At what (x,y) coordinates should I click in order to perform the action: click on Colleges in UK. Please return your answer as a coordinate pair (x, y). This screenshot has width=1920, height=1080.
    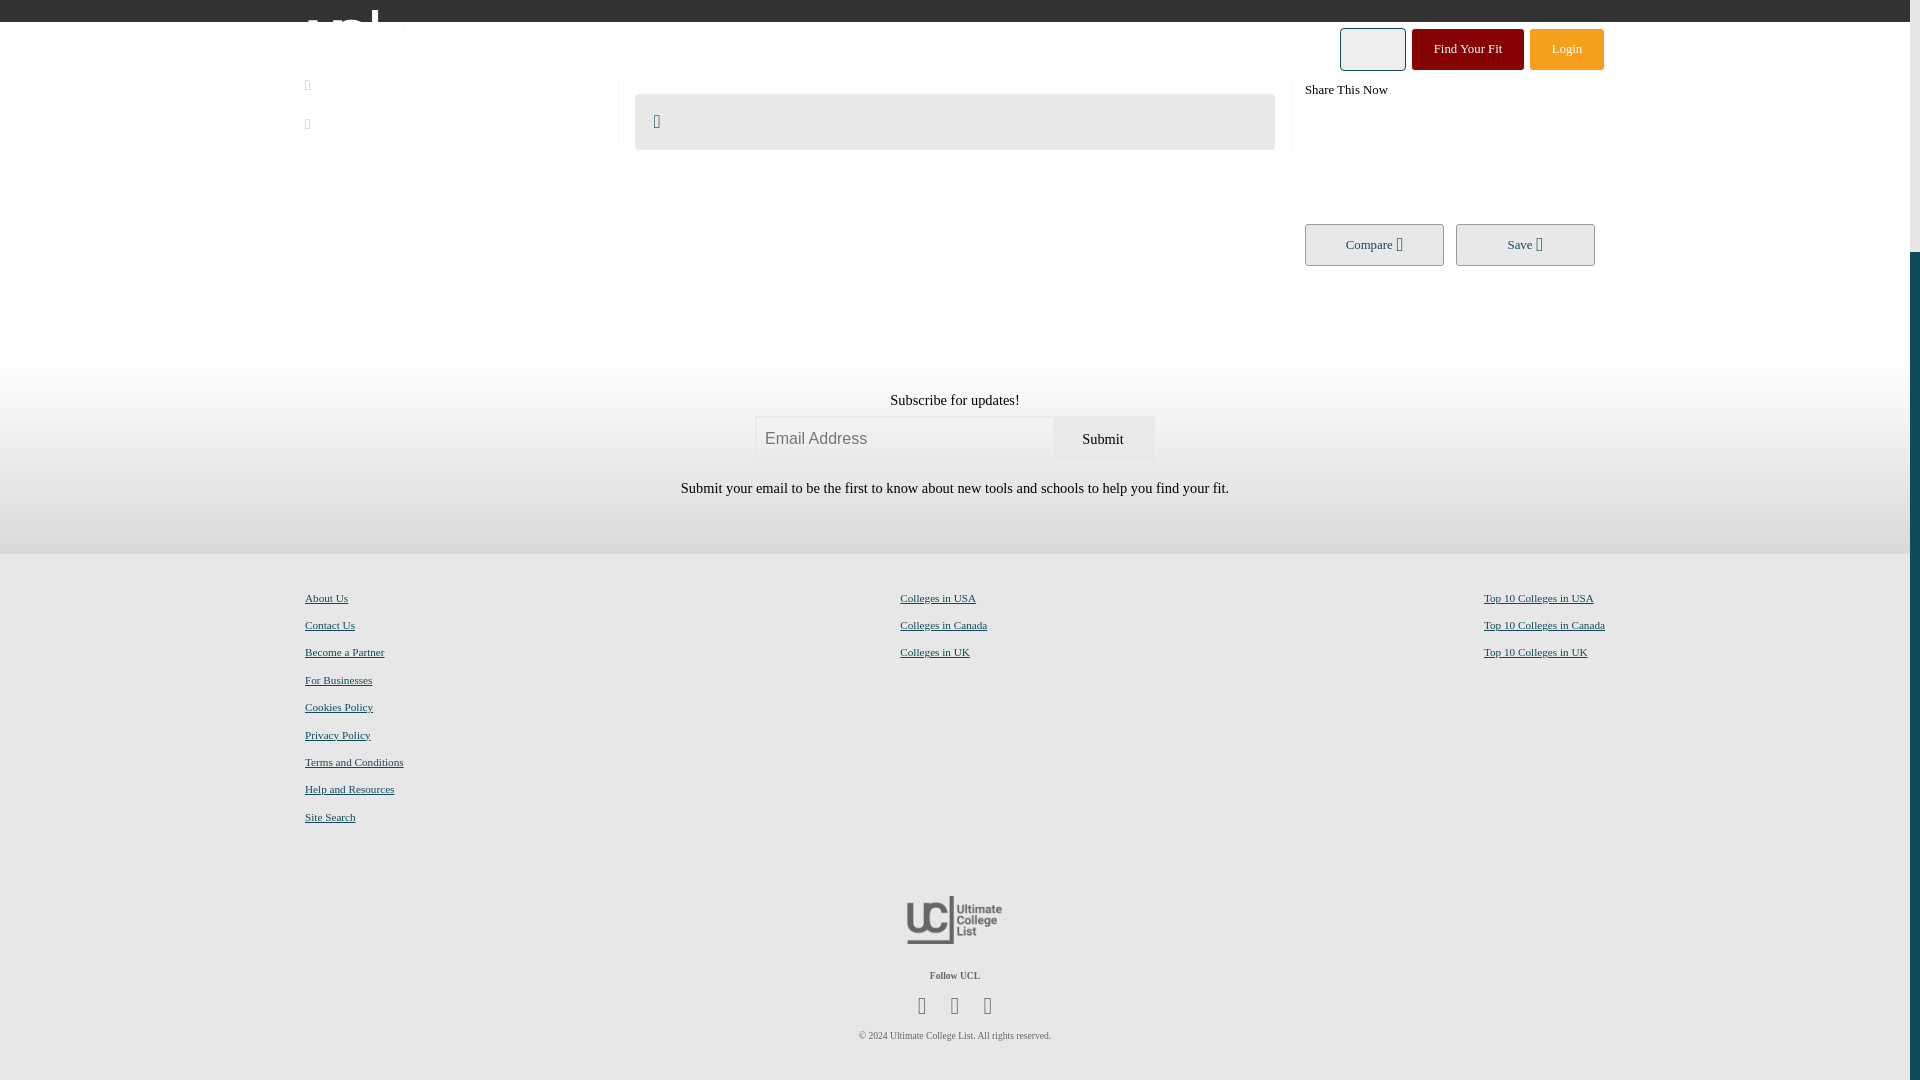
    Looking at the image, I should click on (934, 652).